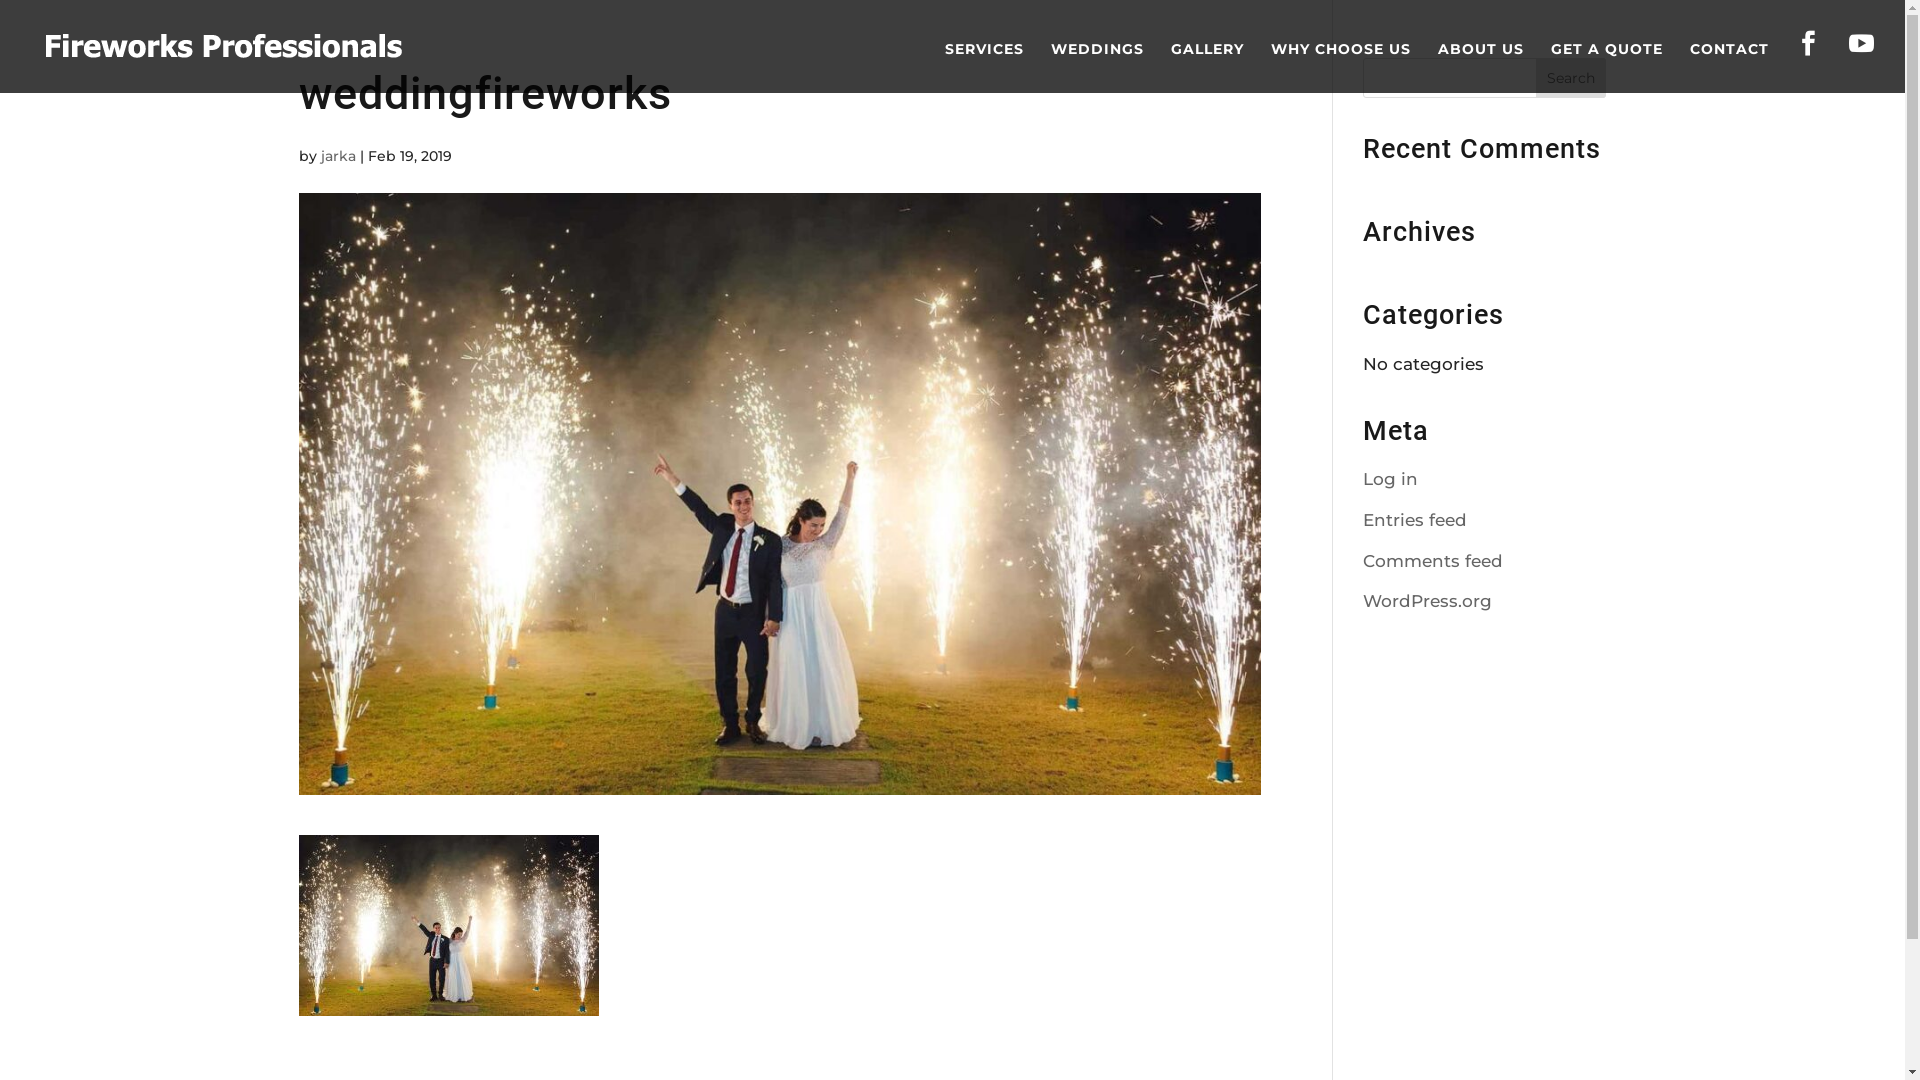 The height and width of the screenshot is (1080, 1920). Describe the element at coordinates (1571, 78) in the screenshot. I see `Search` at that location.